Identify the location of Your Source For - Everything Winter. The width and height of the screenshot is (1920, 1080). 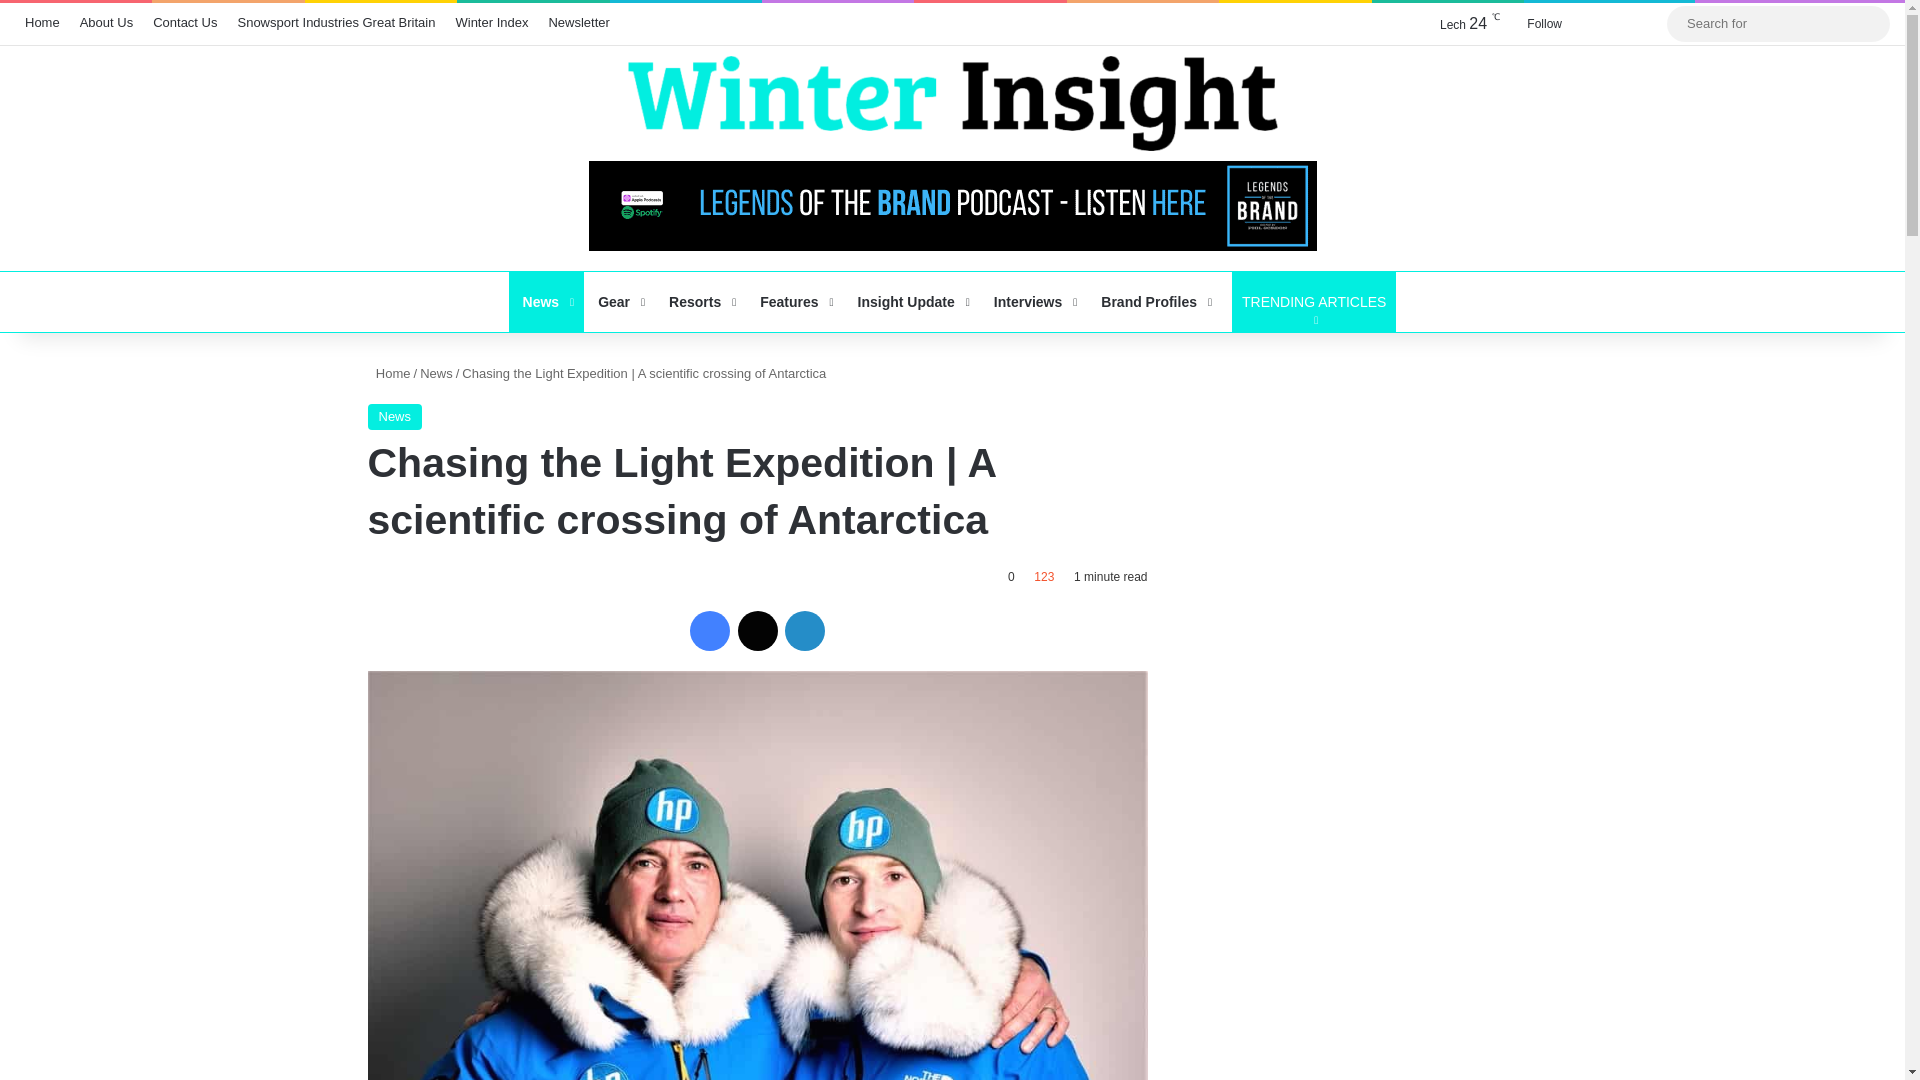
(952, 104).